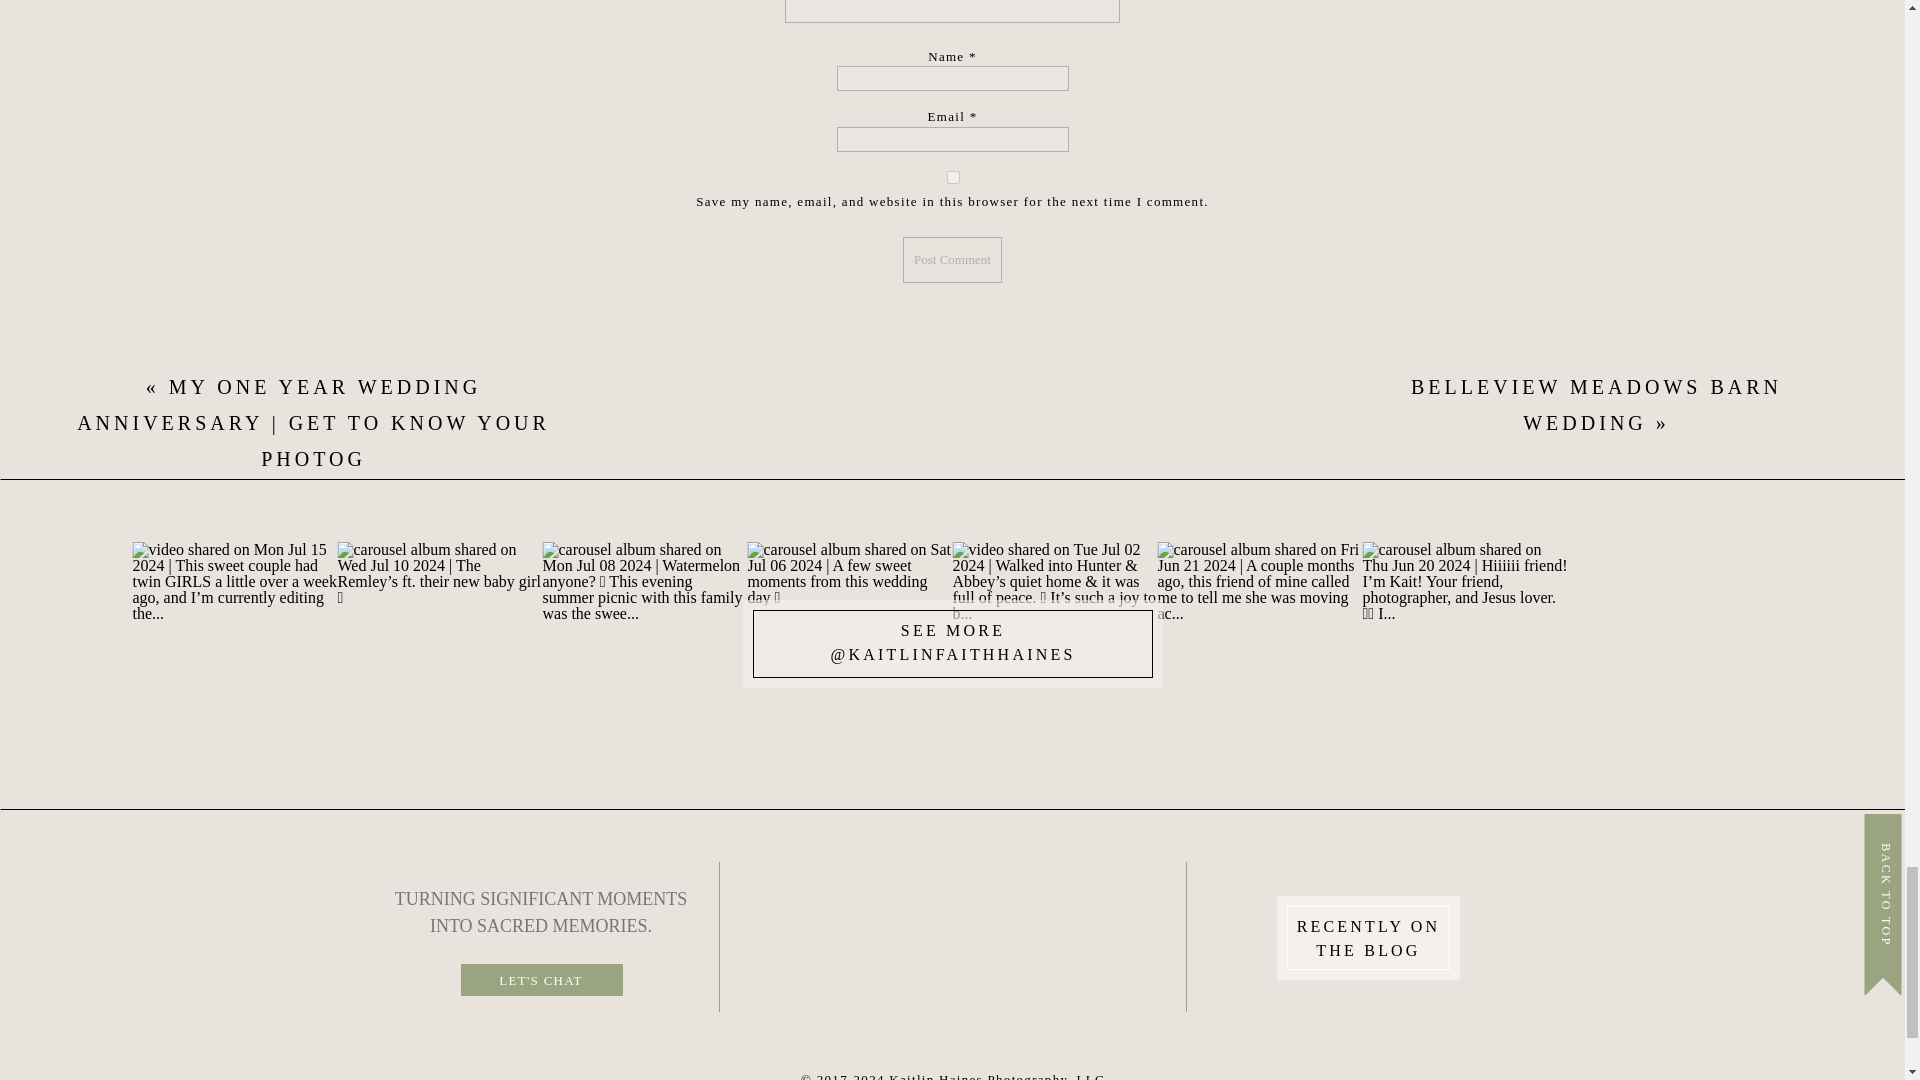  Describe the element at coordinates (952, 176) in the screenshot. I see `yes` at that location.